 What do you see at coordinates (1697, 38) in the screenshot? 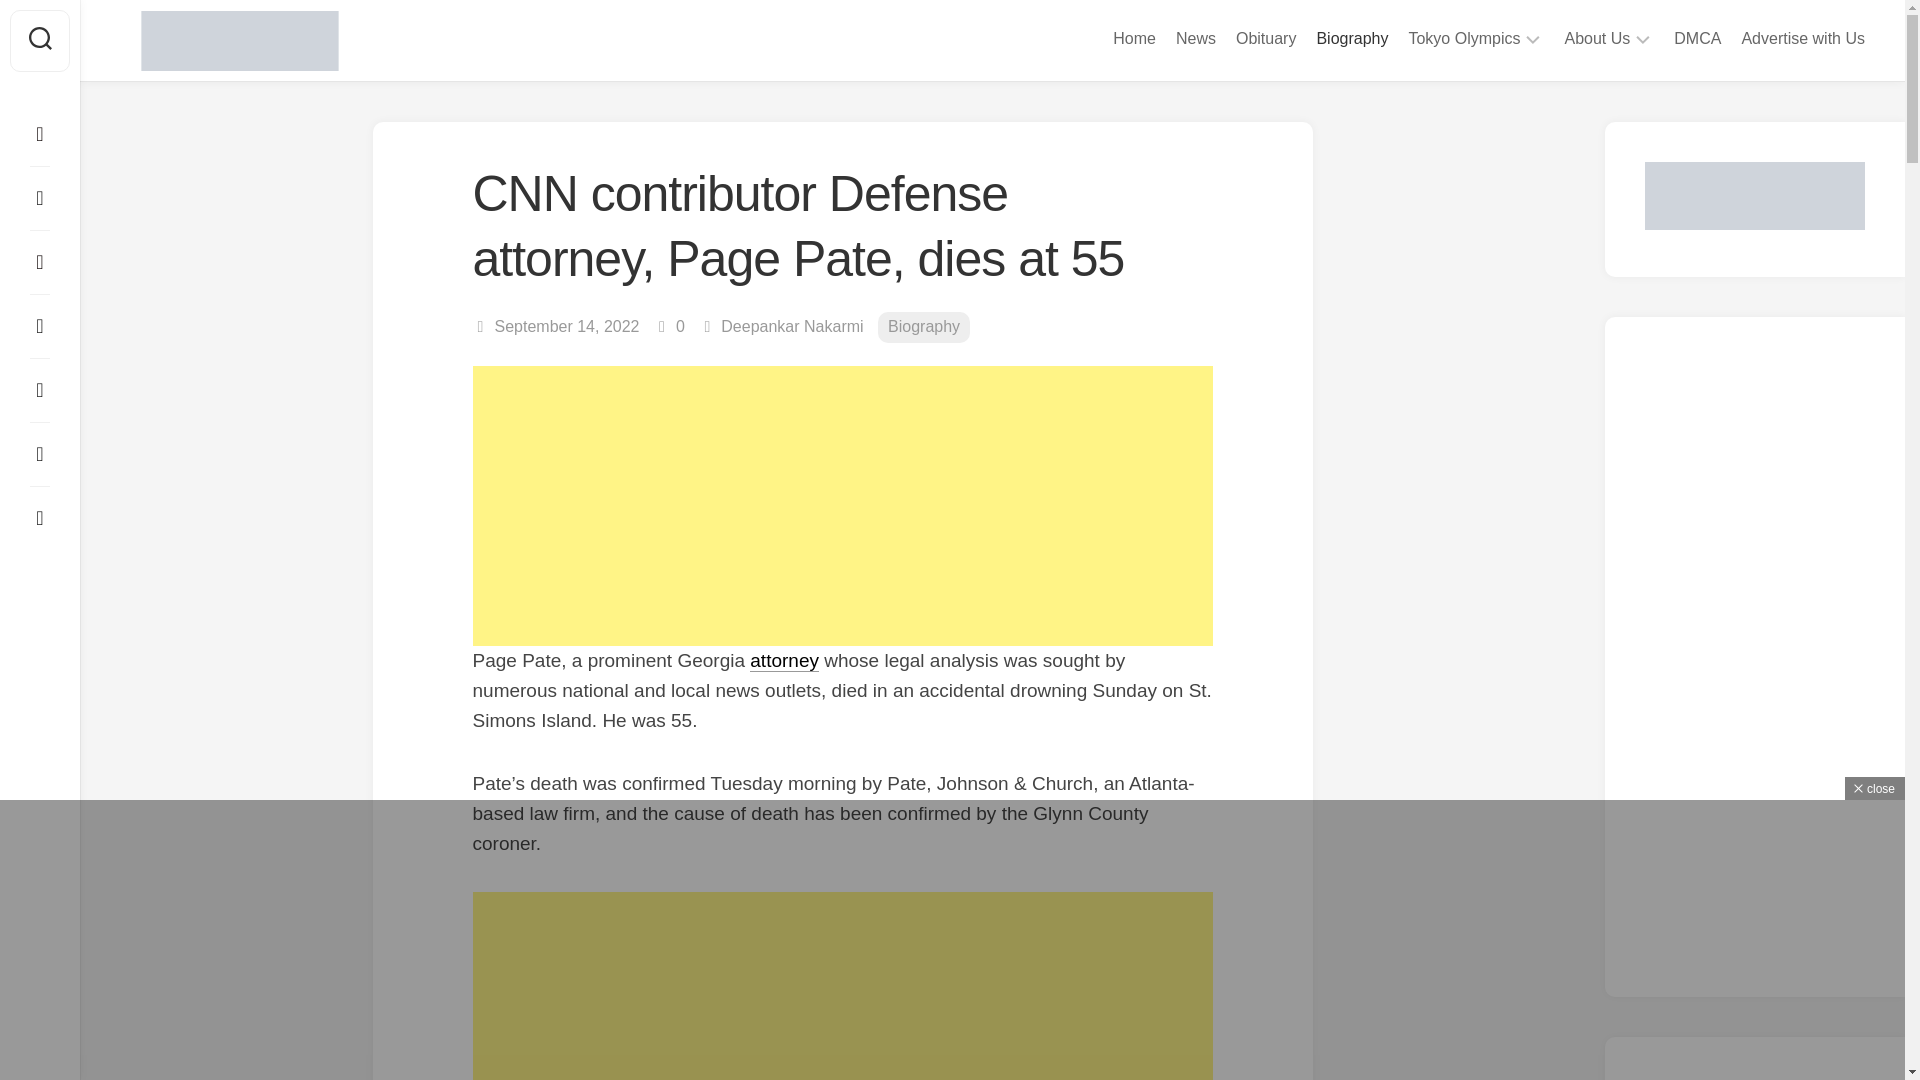
I see `DMCA` at bounding box center [1697, 38].